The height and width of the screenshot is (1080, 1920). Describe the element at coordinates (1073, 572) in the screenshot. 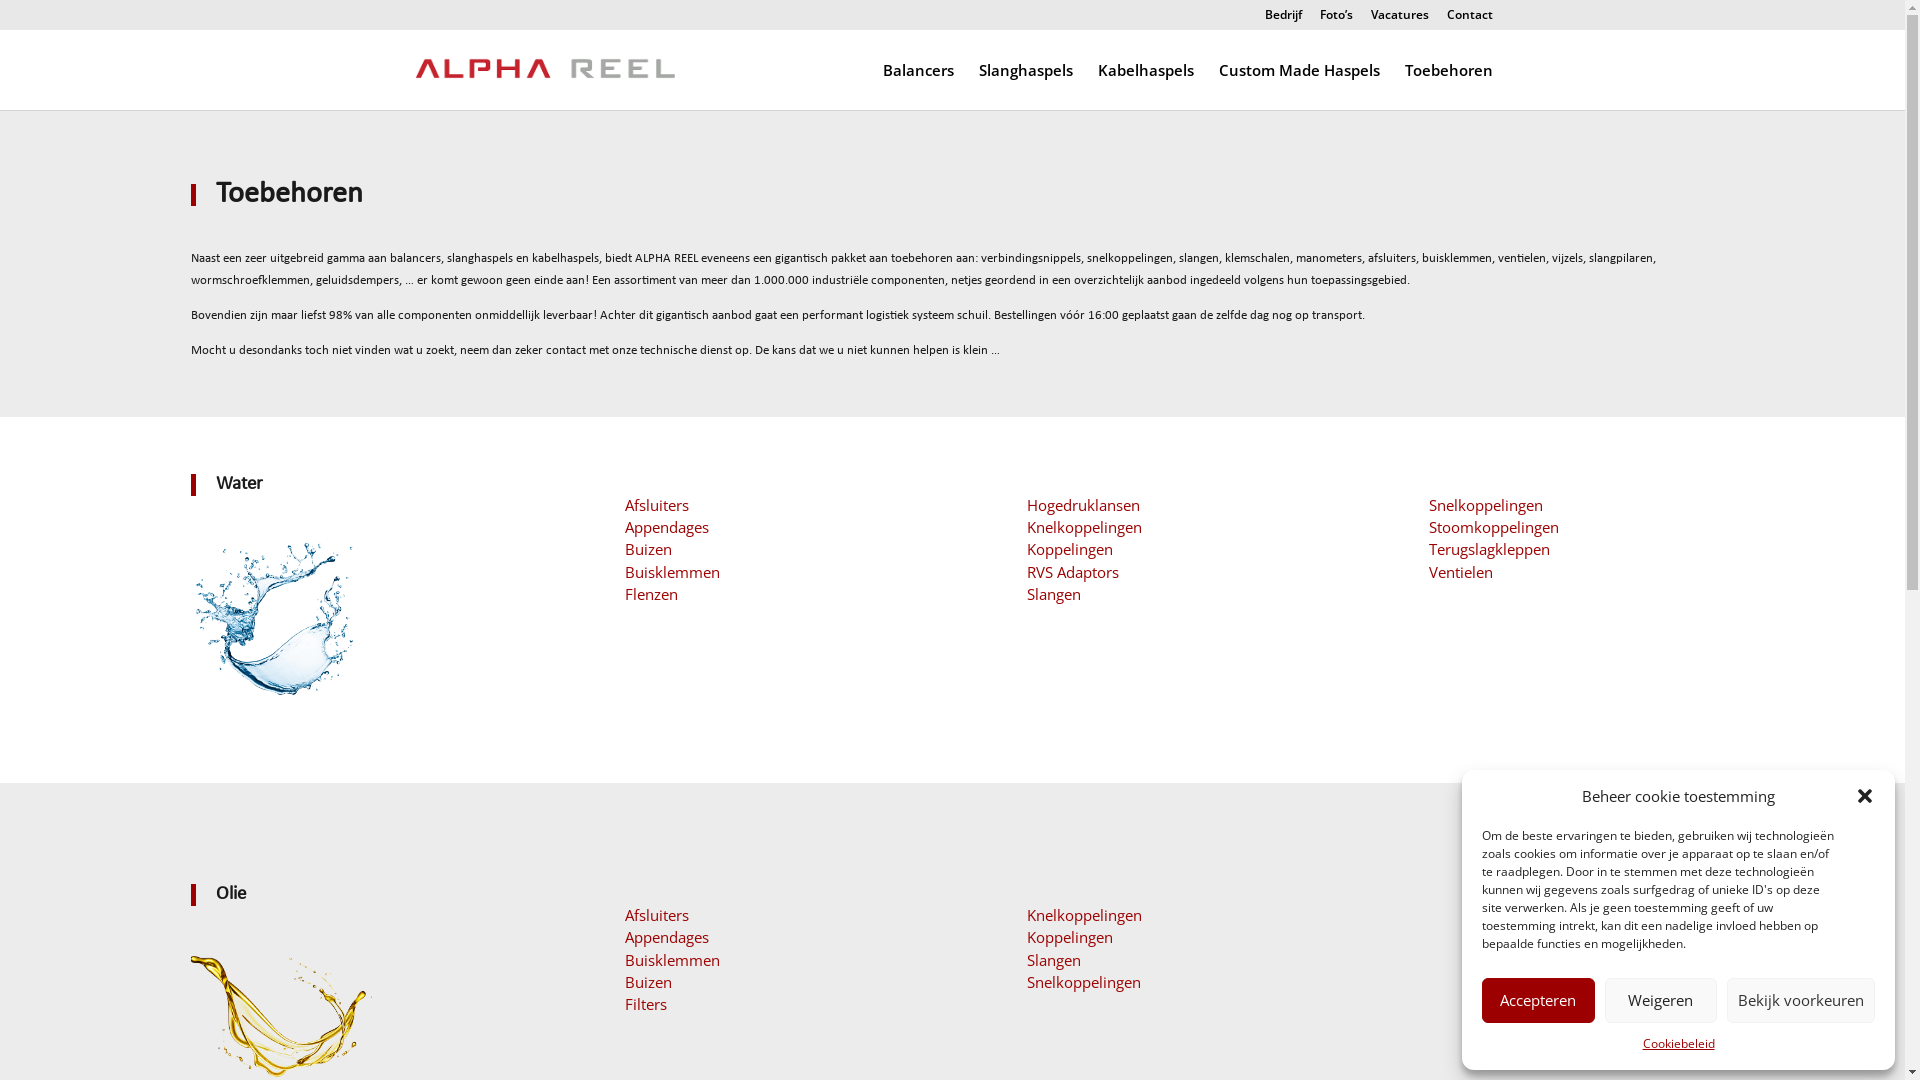

I see `RVS Adaptors` at that location.